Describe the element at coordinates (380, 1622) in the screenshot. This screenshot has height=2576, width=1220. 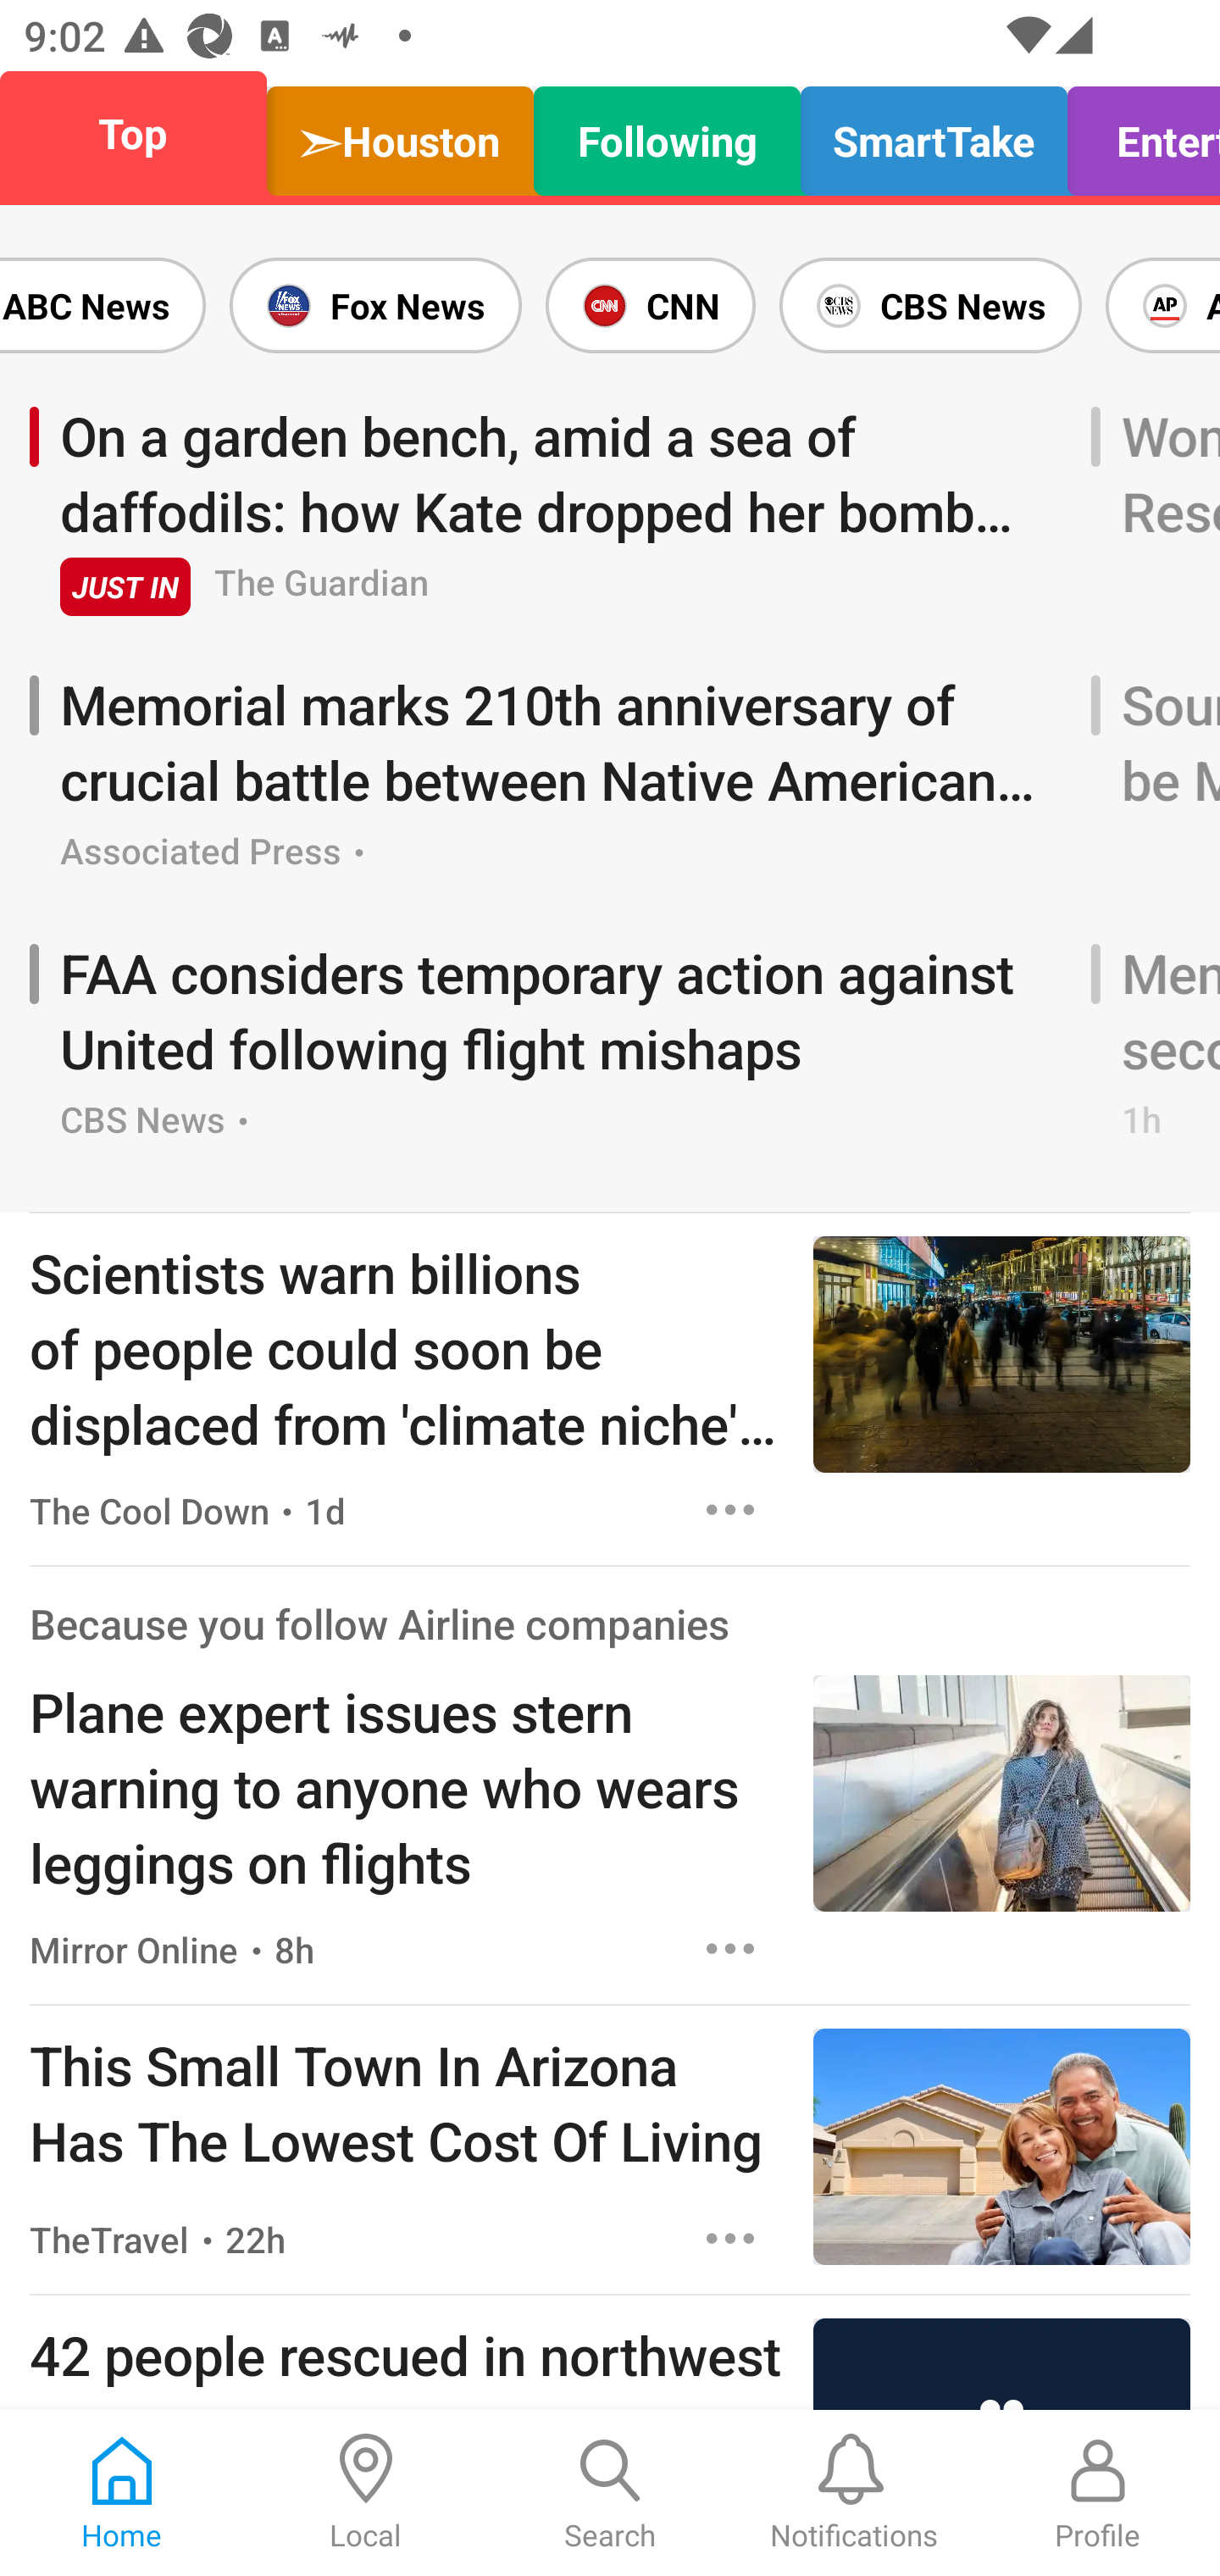
I see `Because you follow Airline companies` at that location.